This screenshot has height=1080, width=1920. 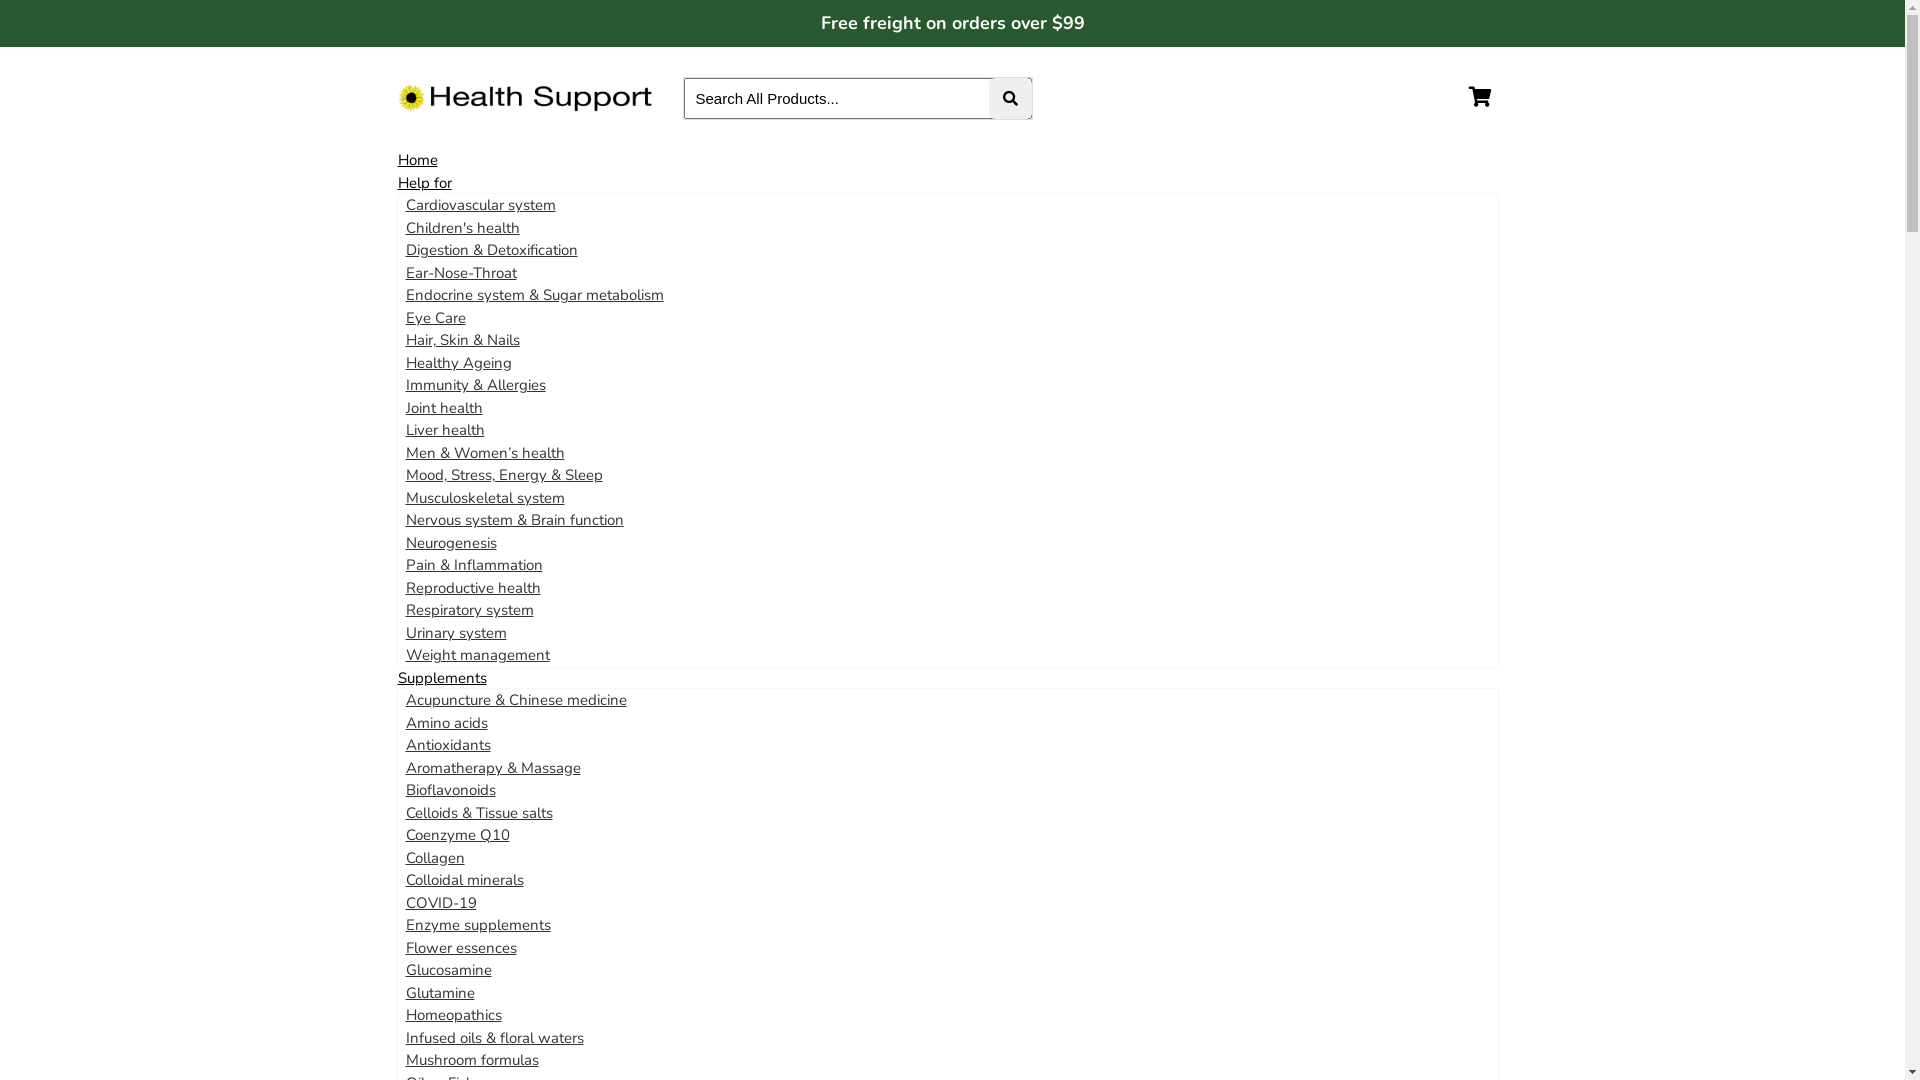 I want to click on Home, so click(x=418, y=160).